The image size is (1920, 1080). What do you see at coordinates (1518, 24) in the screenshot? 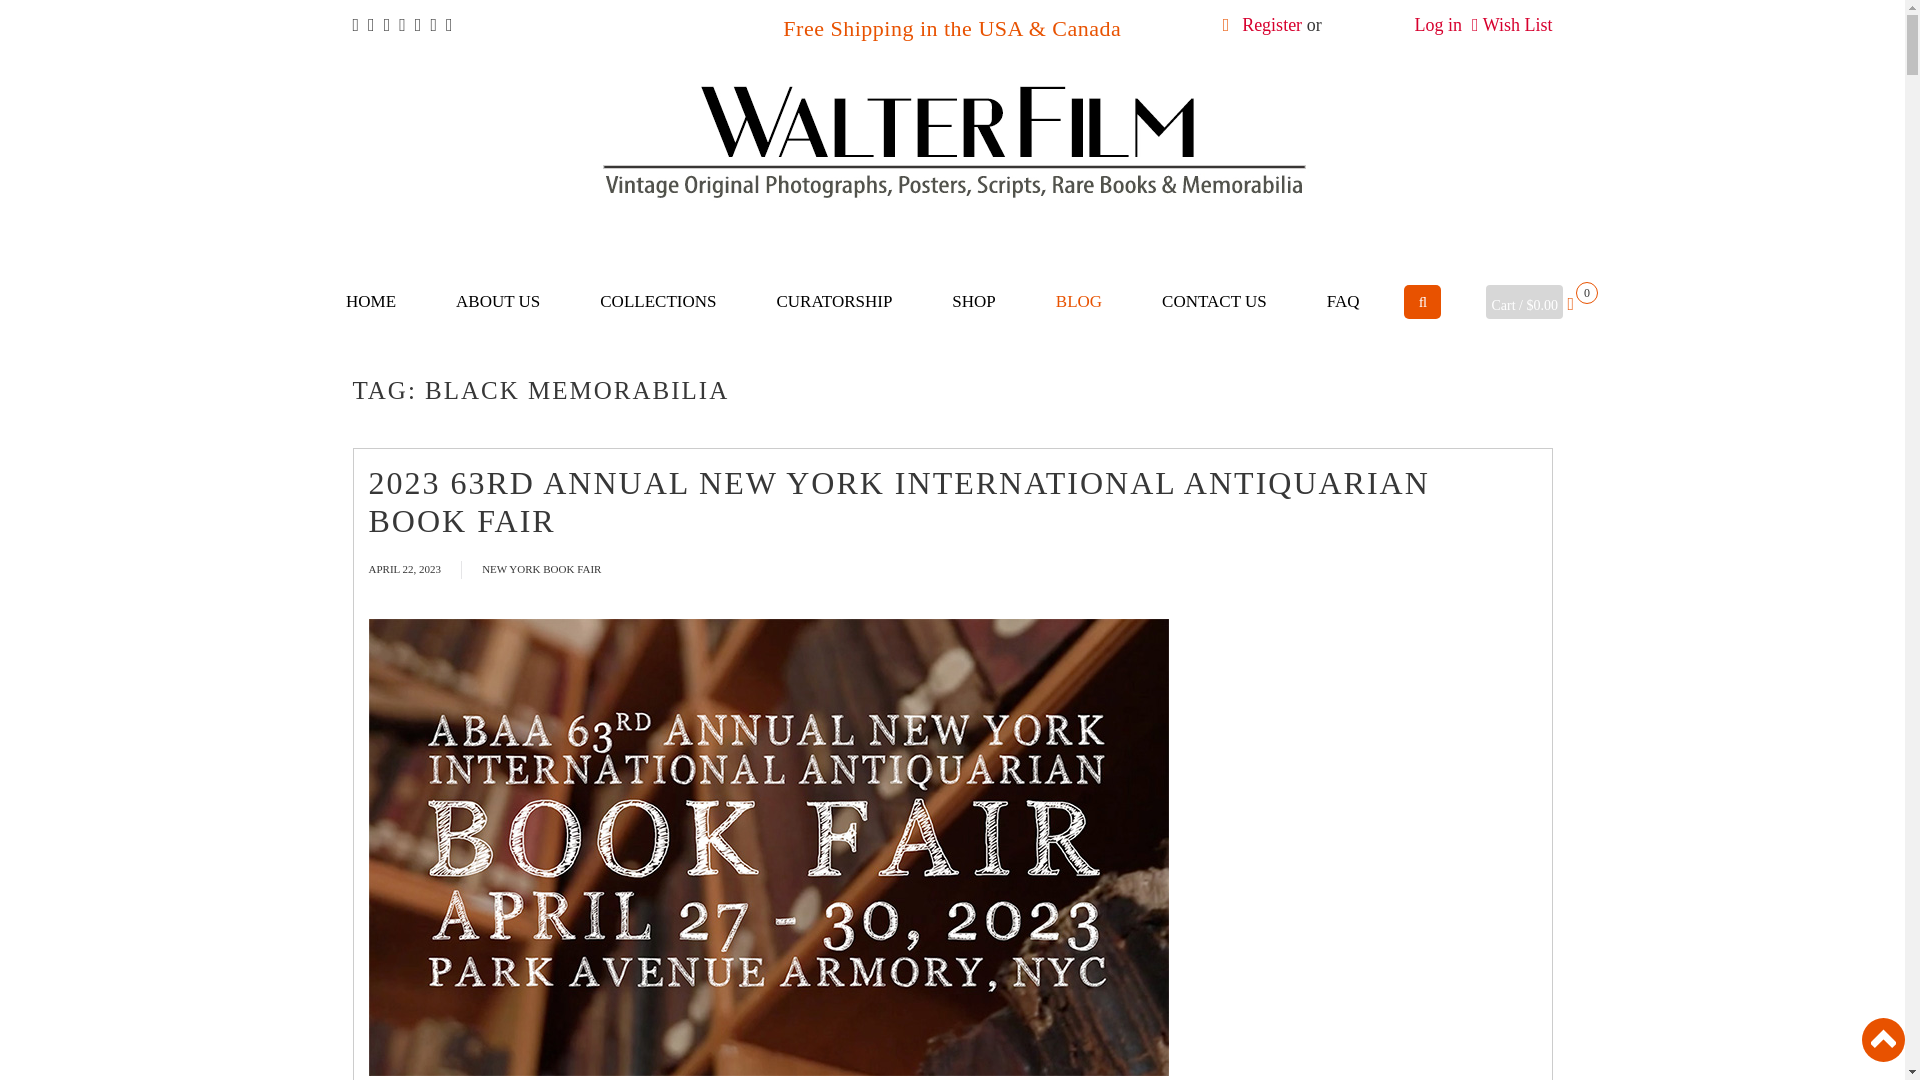
I see `Wish List` at bounding box center [1518, 24].